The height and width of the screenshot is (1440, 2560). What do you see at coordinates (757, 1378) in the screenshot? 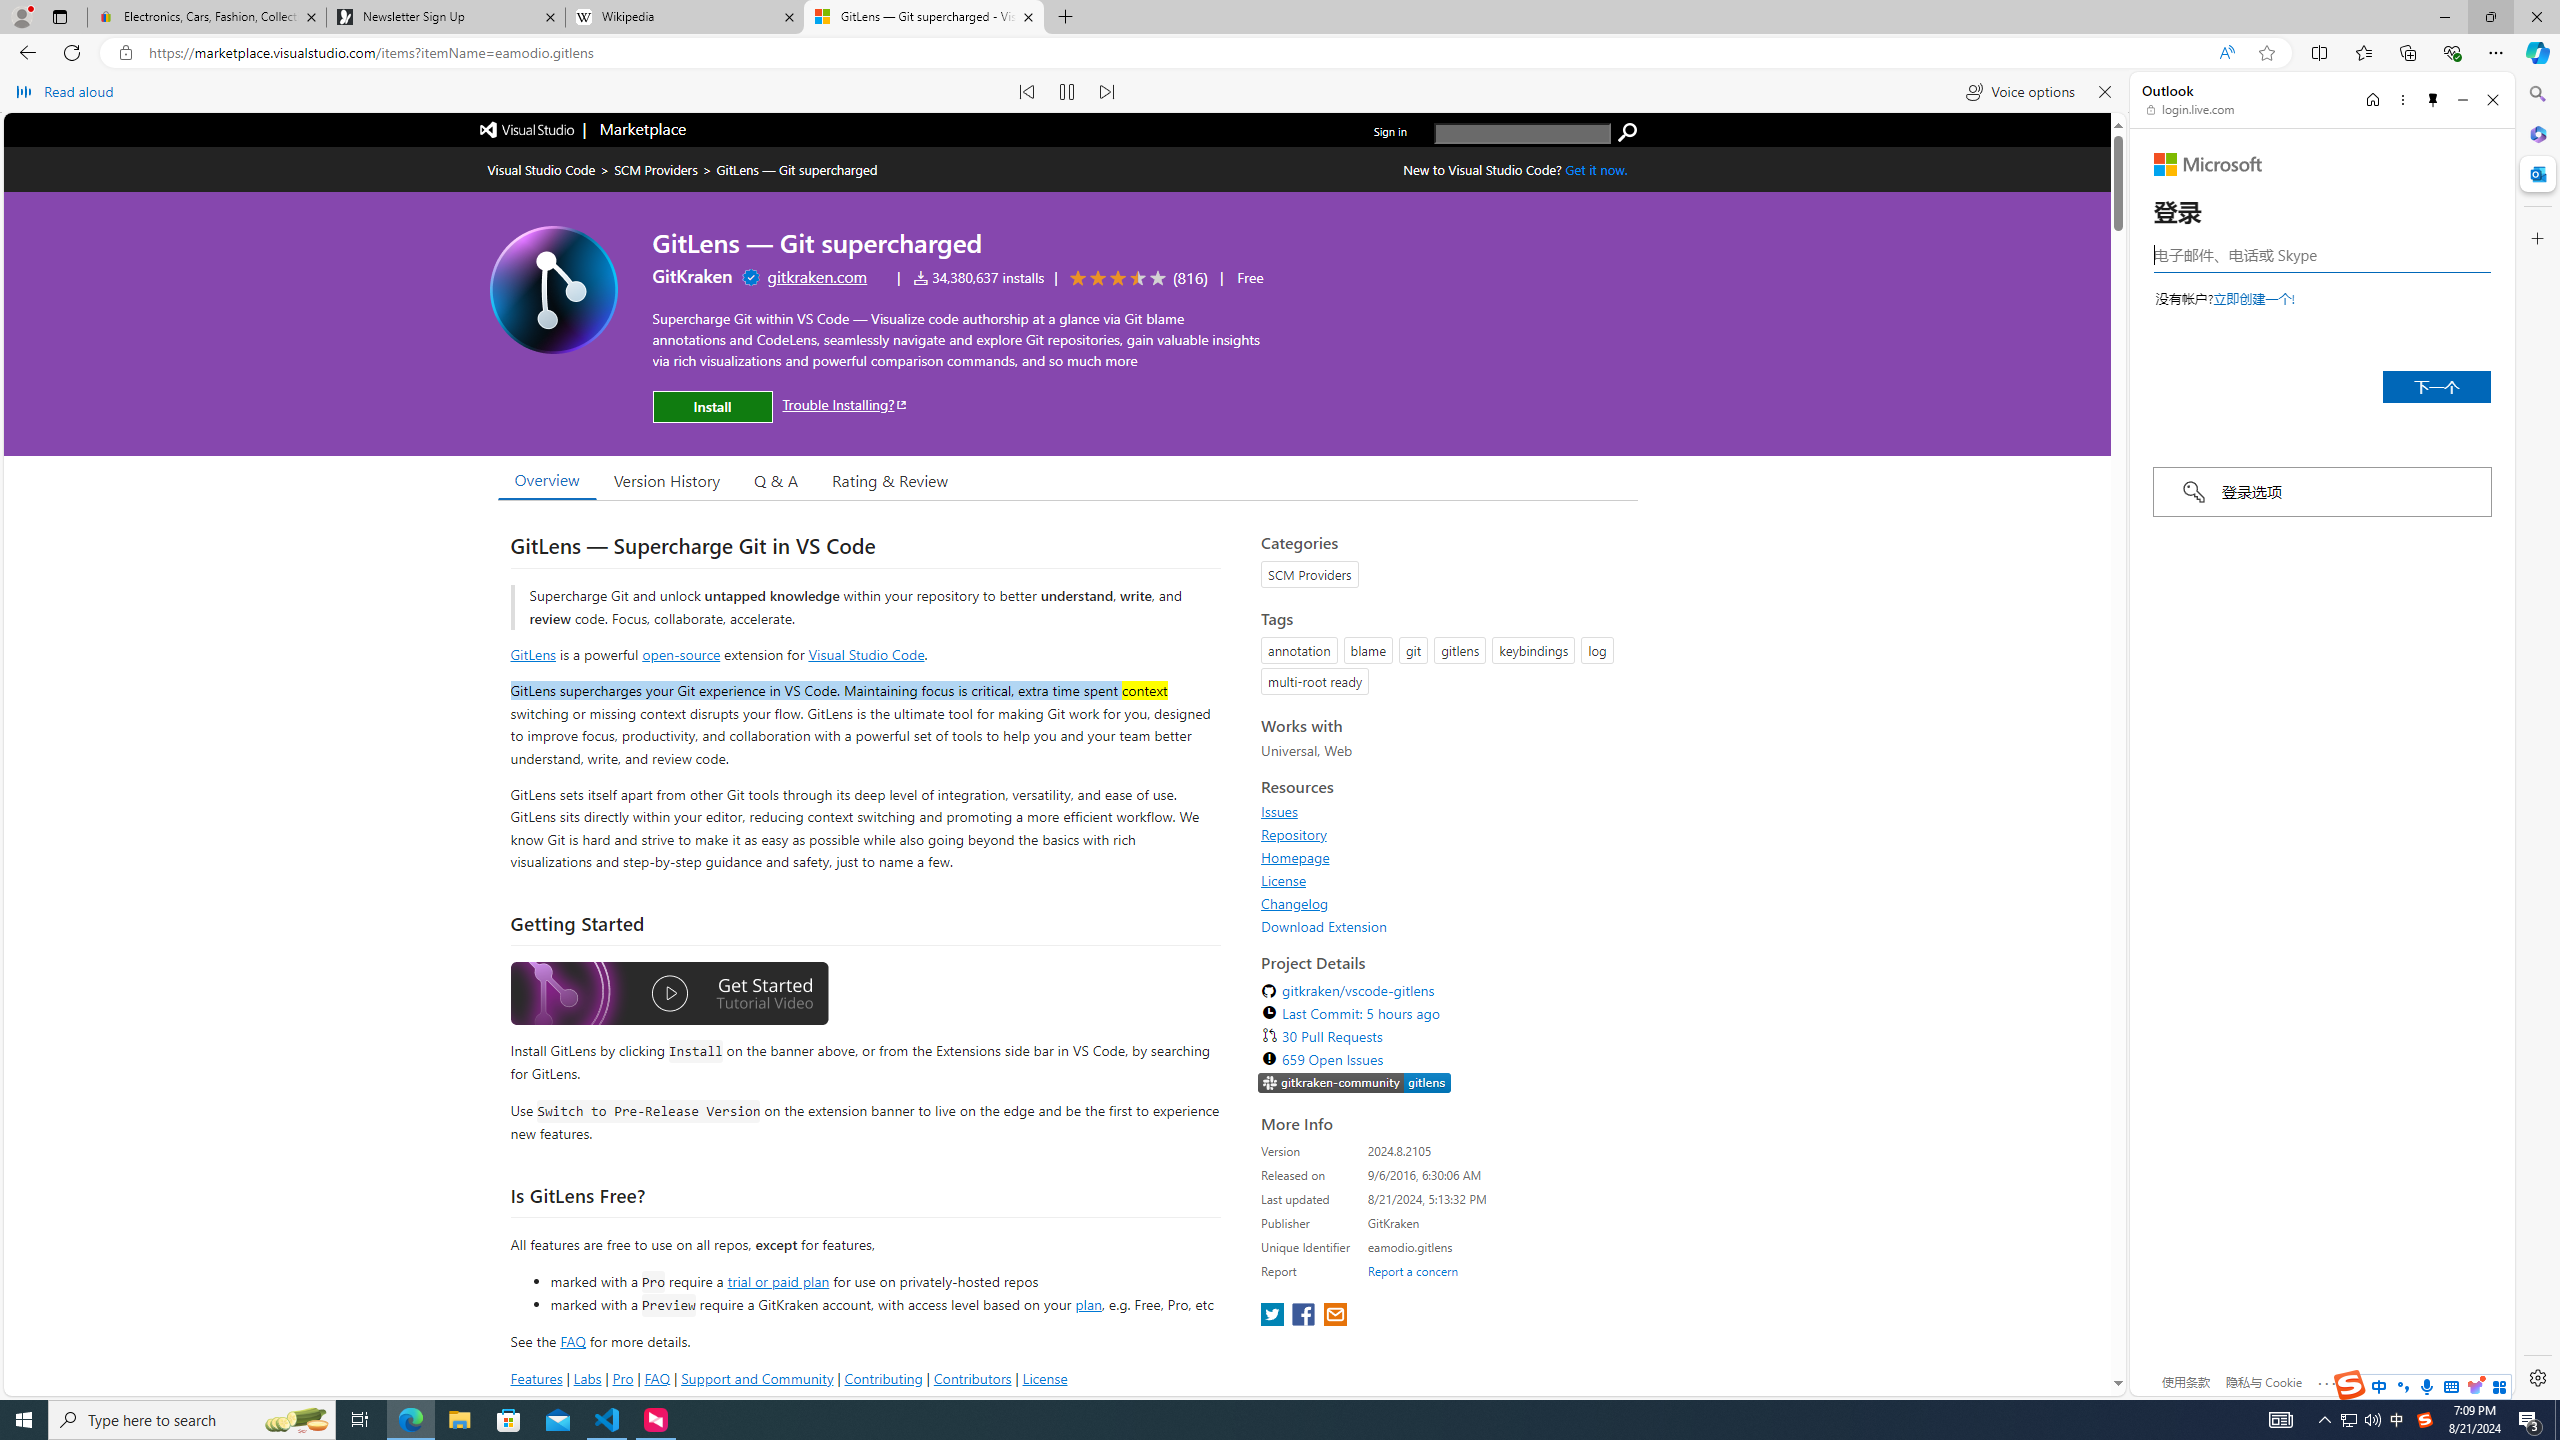
I see `Support and Community` at bounding box center [757, 1378].